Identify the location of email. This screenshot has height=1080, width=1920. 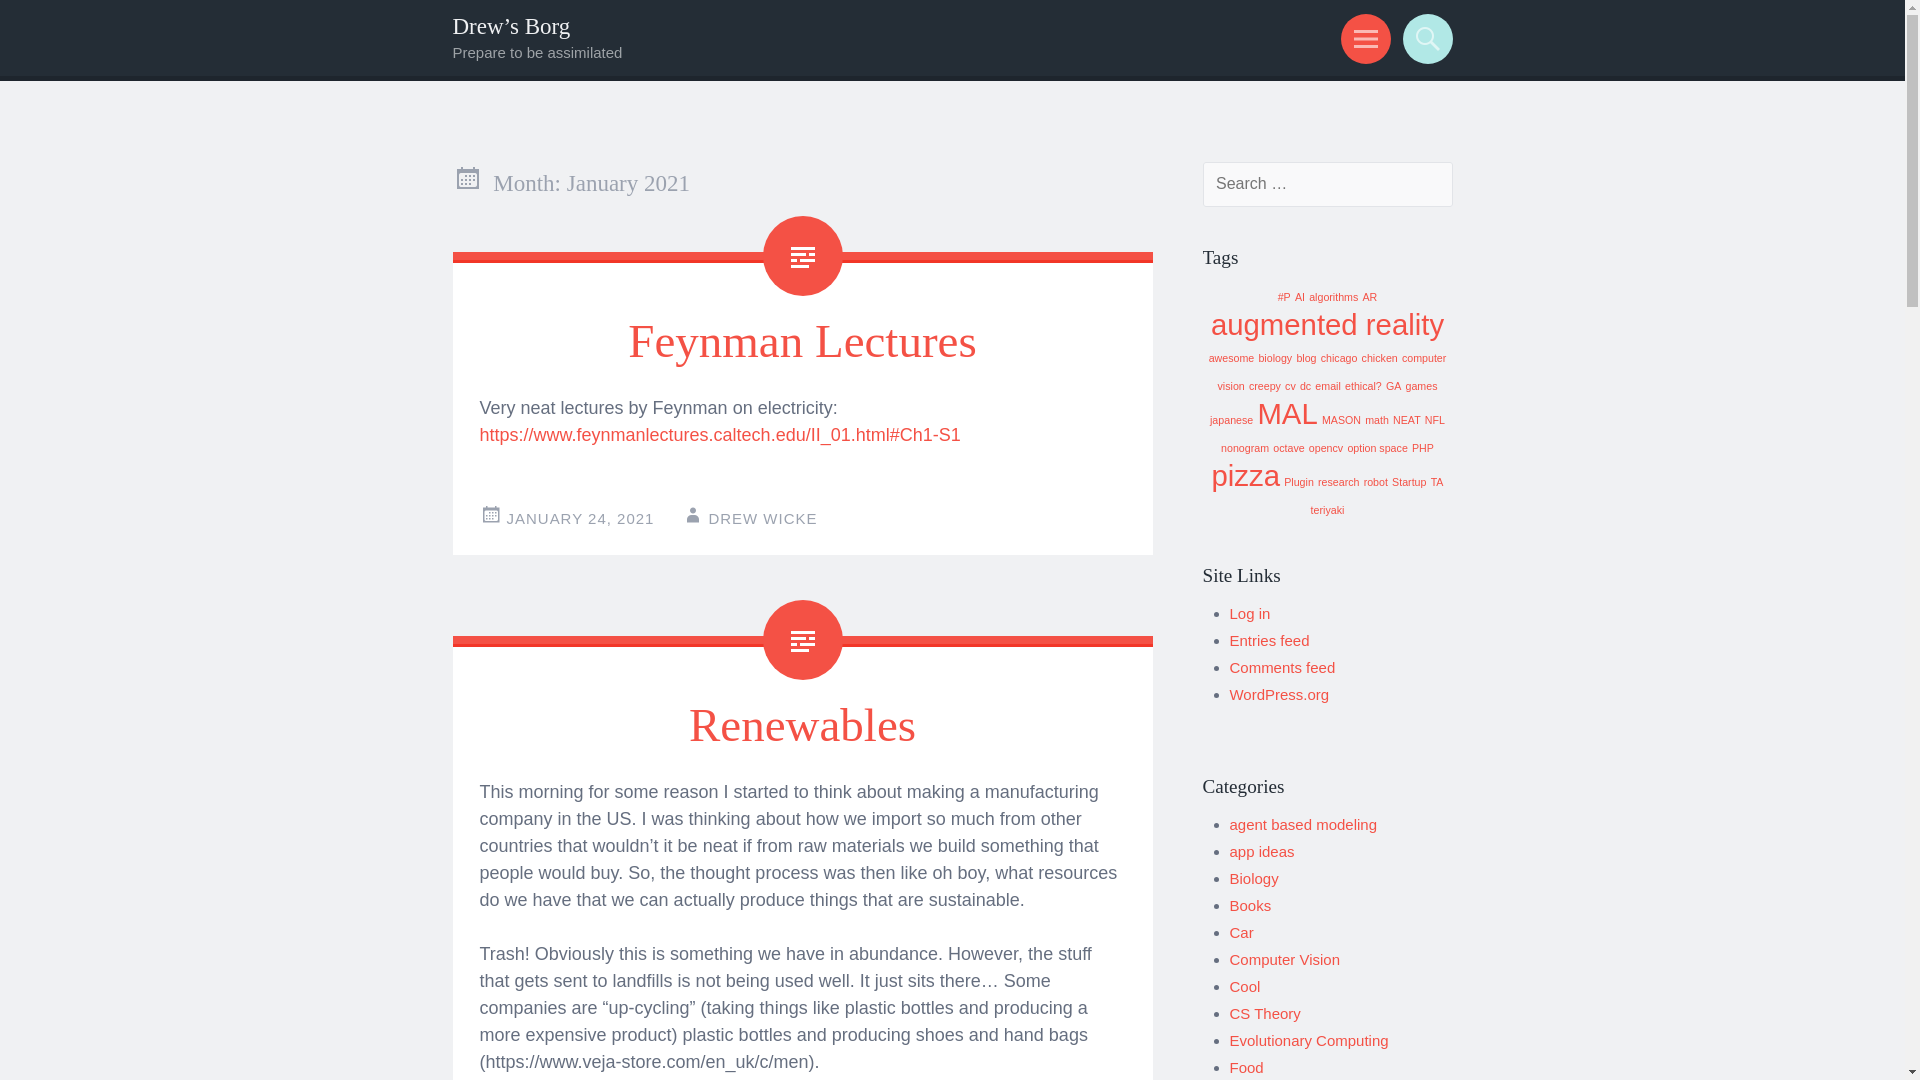
(1328, 386).